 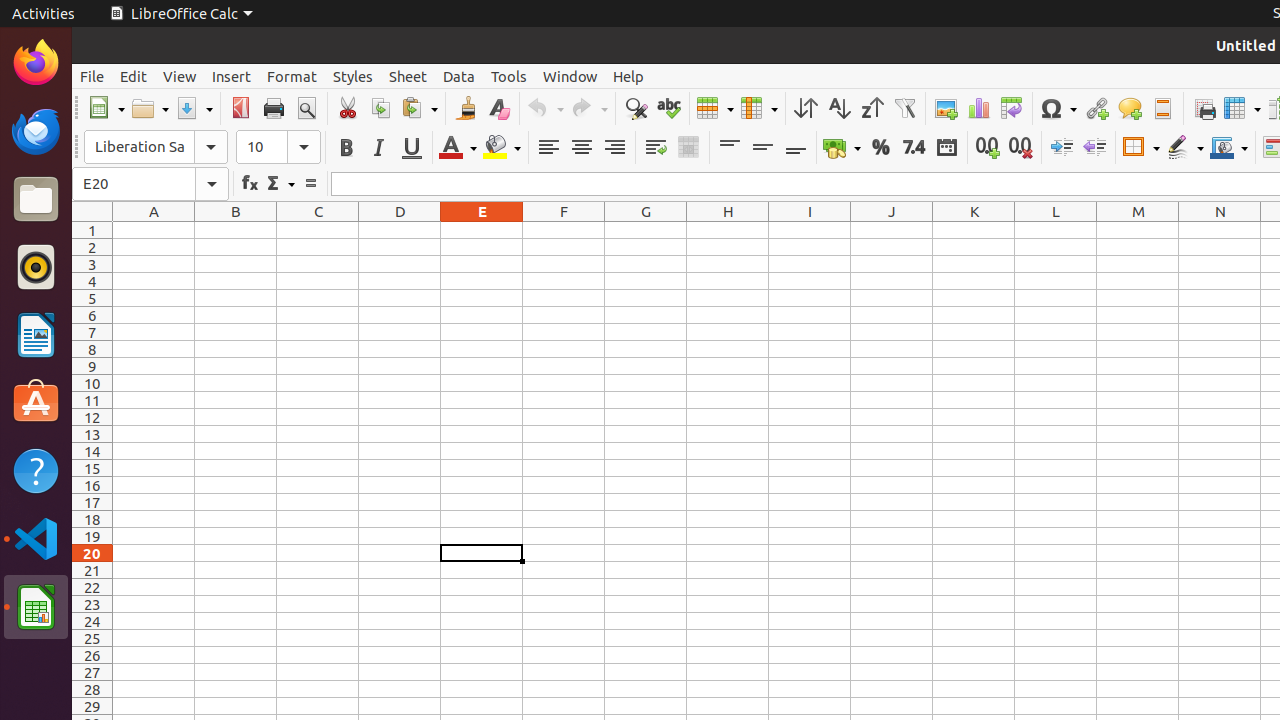 I want to click on Border Style, so click(x=1185, y=148).